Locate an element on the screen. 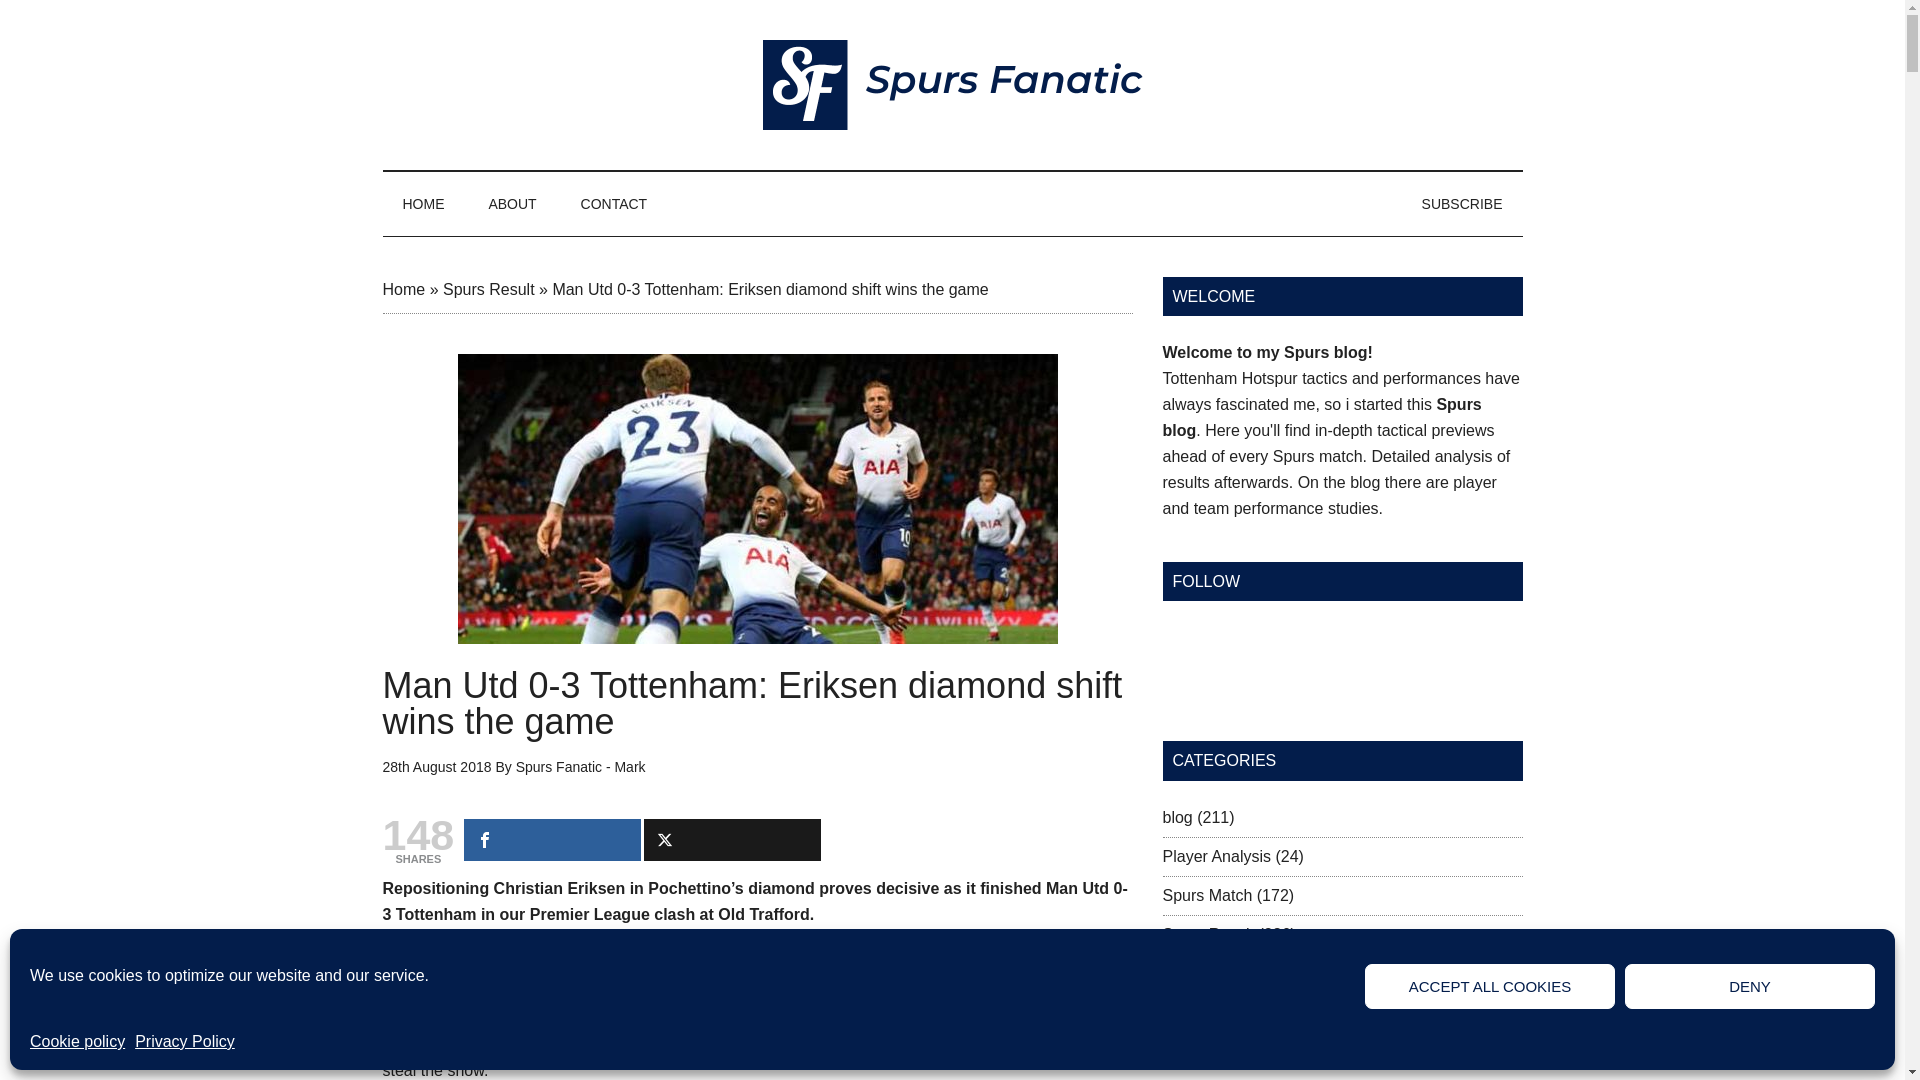  Cookie policy is located at coordinates (77, 1042).